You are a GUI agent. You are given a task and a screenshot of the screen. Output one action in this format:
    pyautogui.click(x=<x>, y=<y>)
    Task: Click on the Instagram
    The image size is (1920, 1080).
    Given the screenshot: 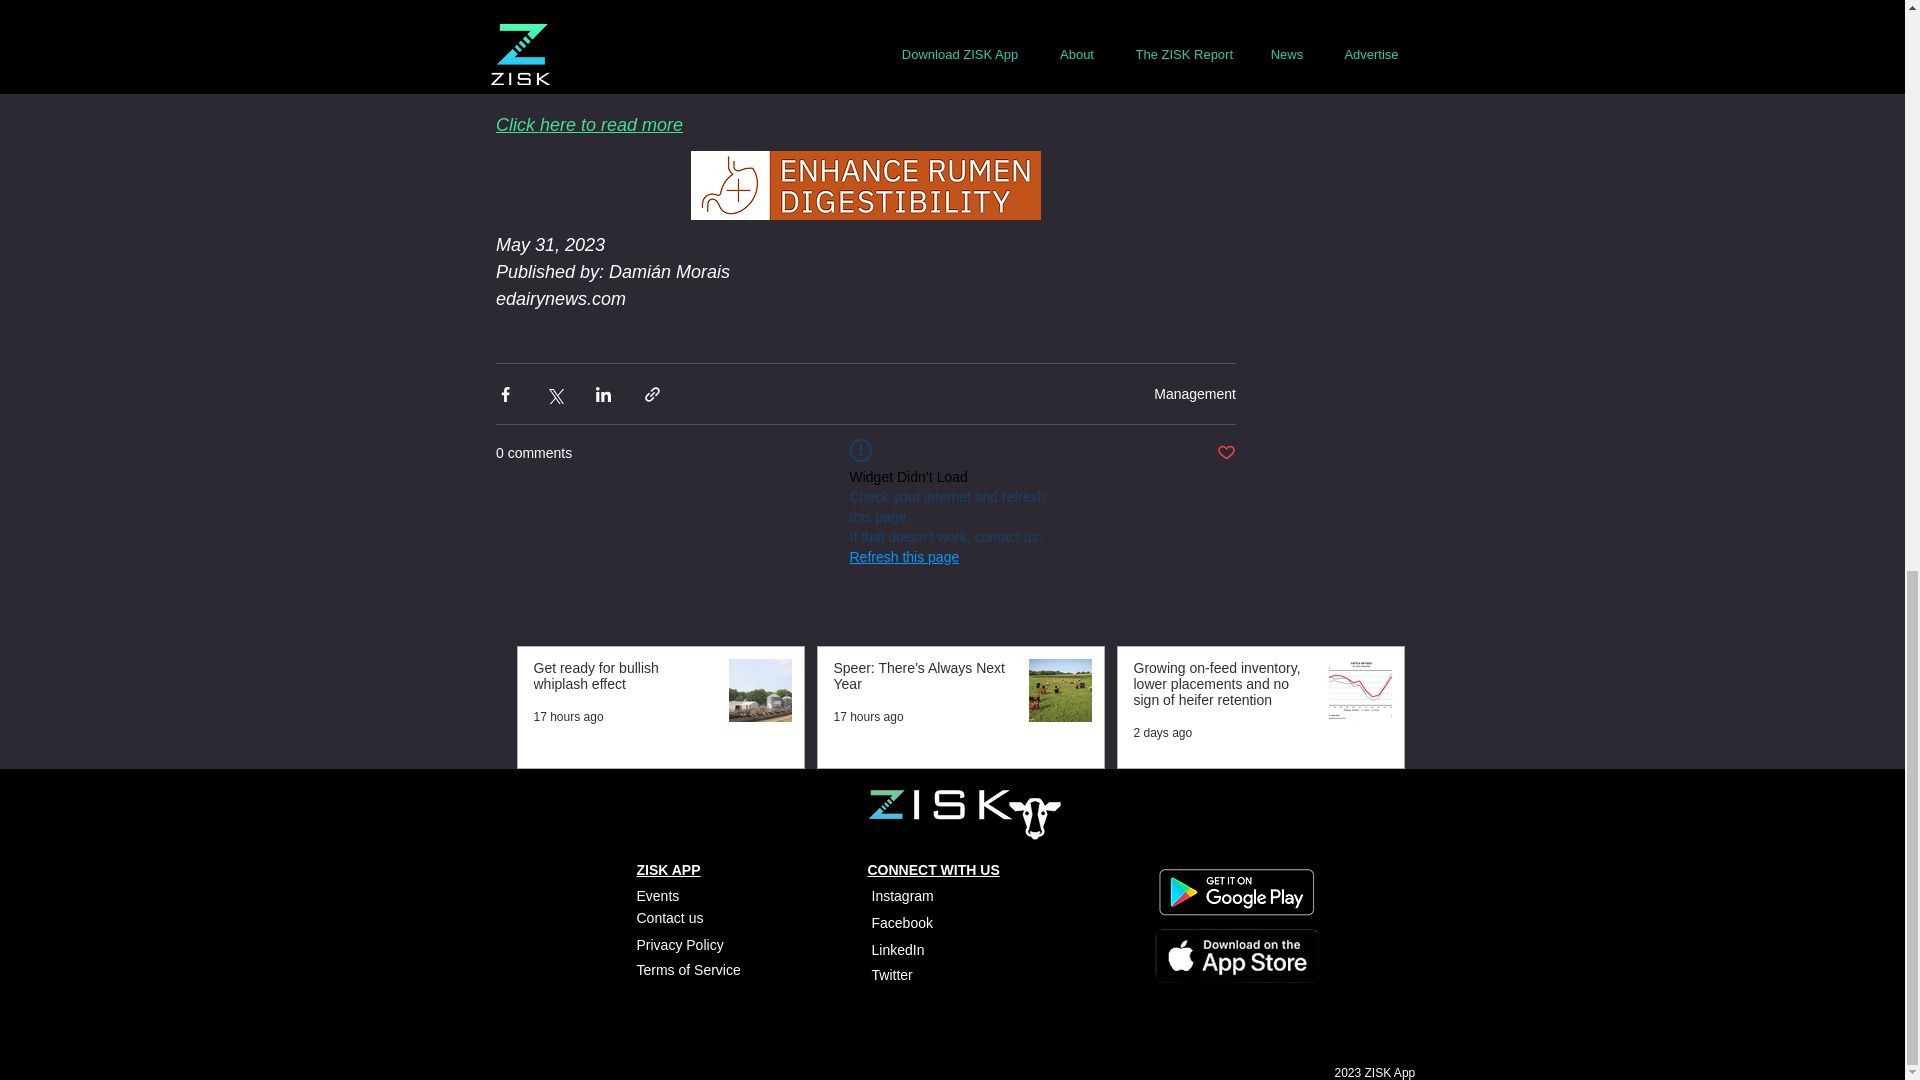 What is the action you would take?
    pyautogui.click(x=902, y=895)
    